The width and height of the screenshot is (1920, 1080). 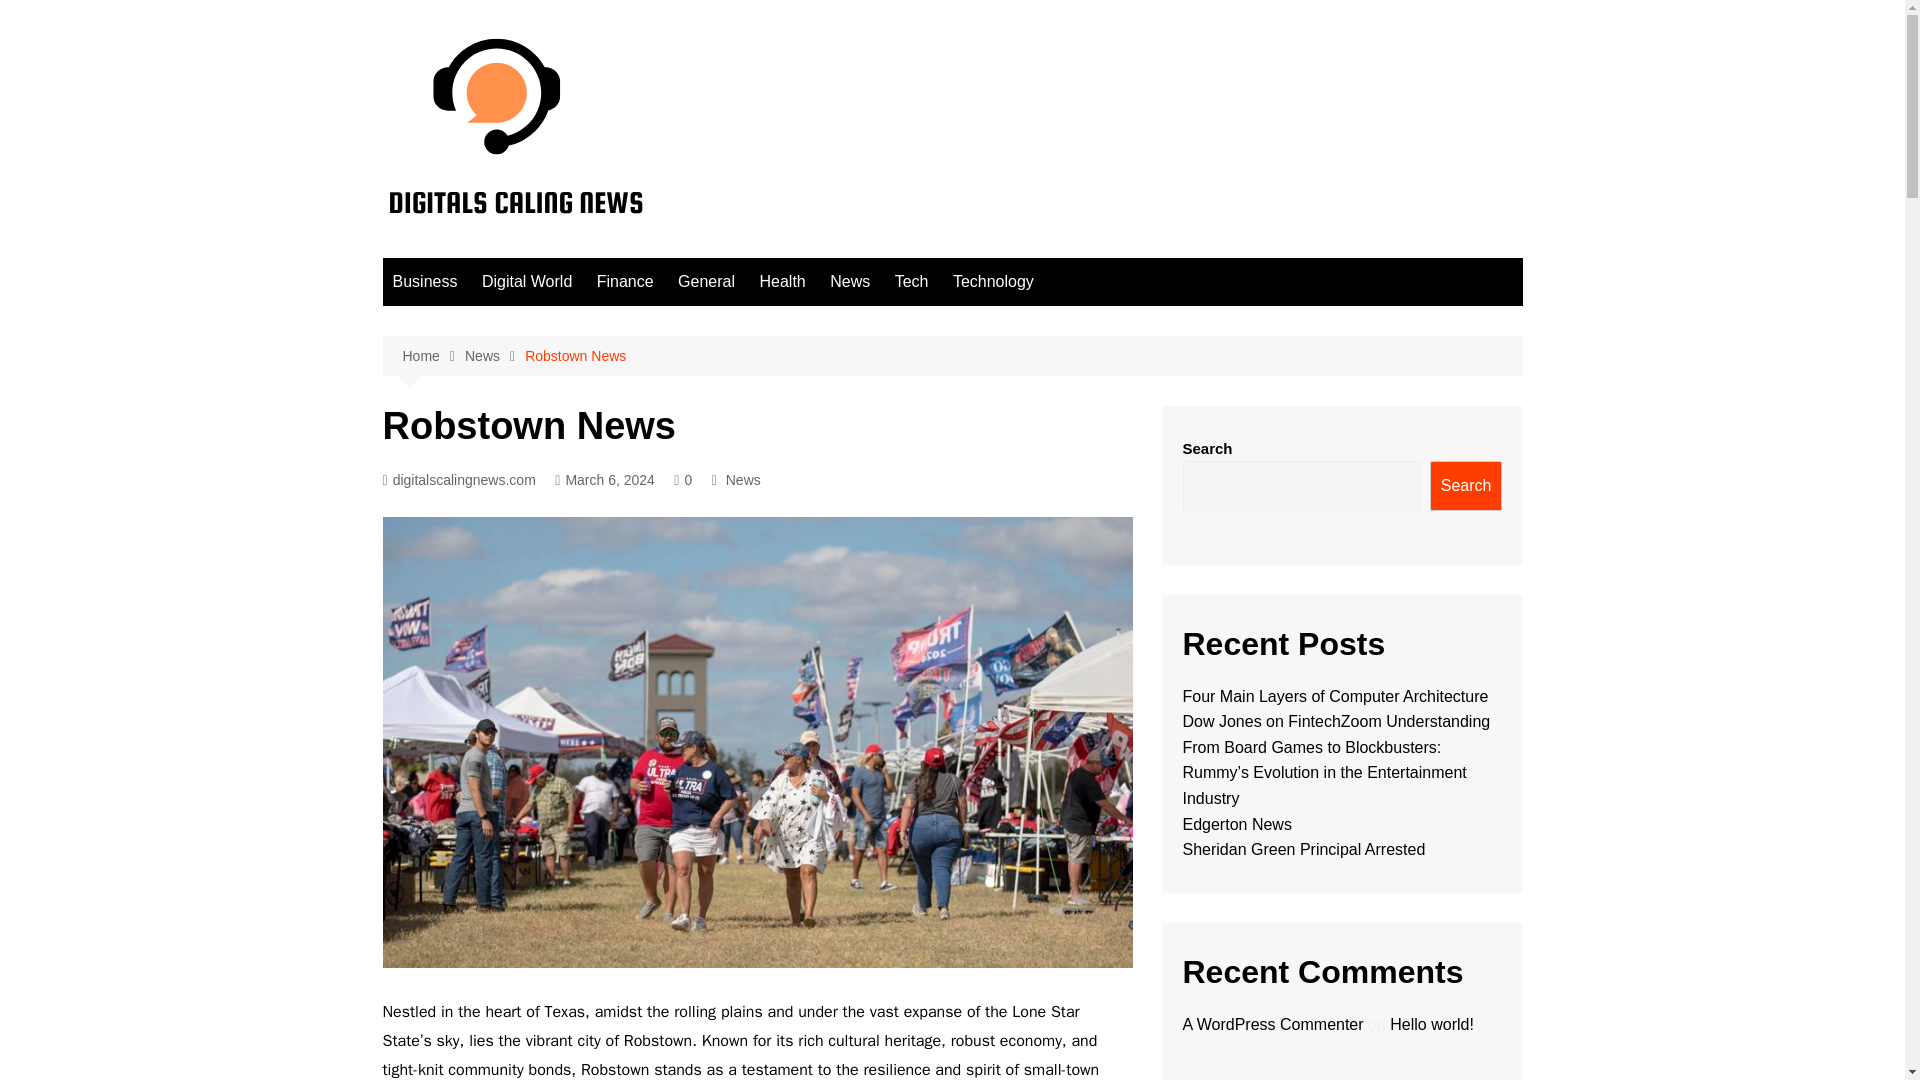 I want to click on digitalscalingnews.com, so click(x=458, y=480).